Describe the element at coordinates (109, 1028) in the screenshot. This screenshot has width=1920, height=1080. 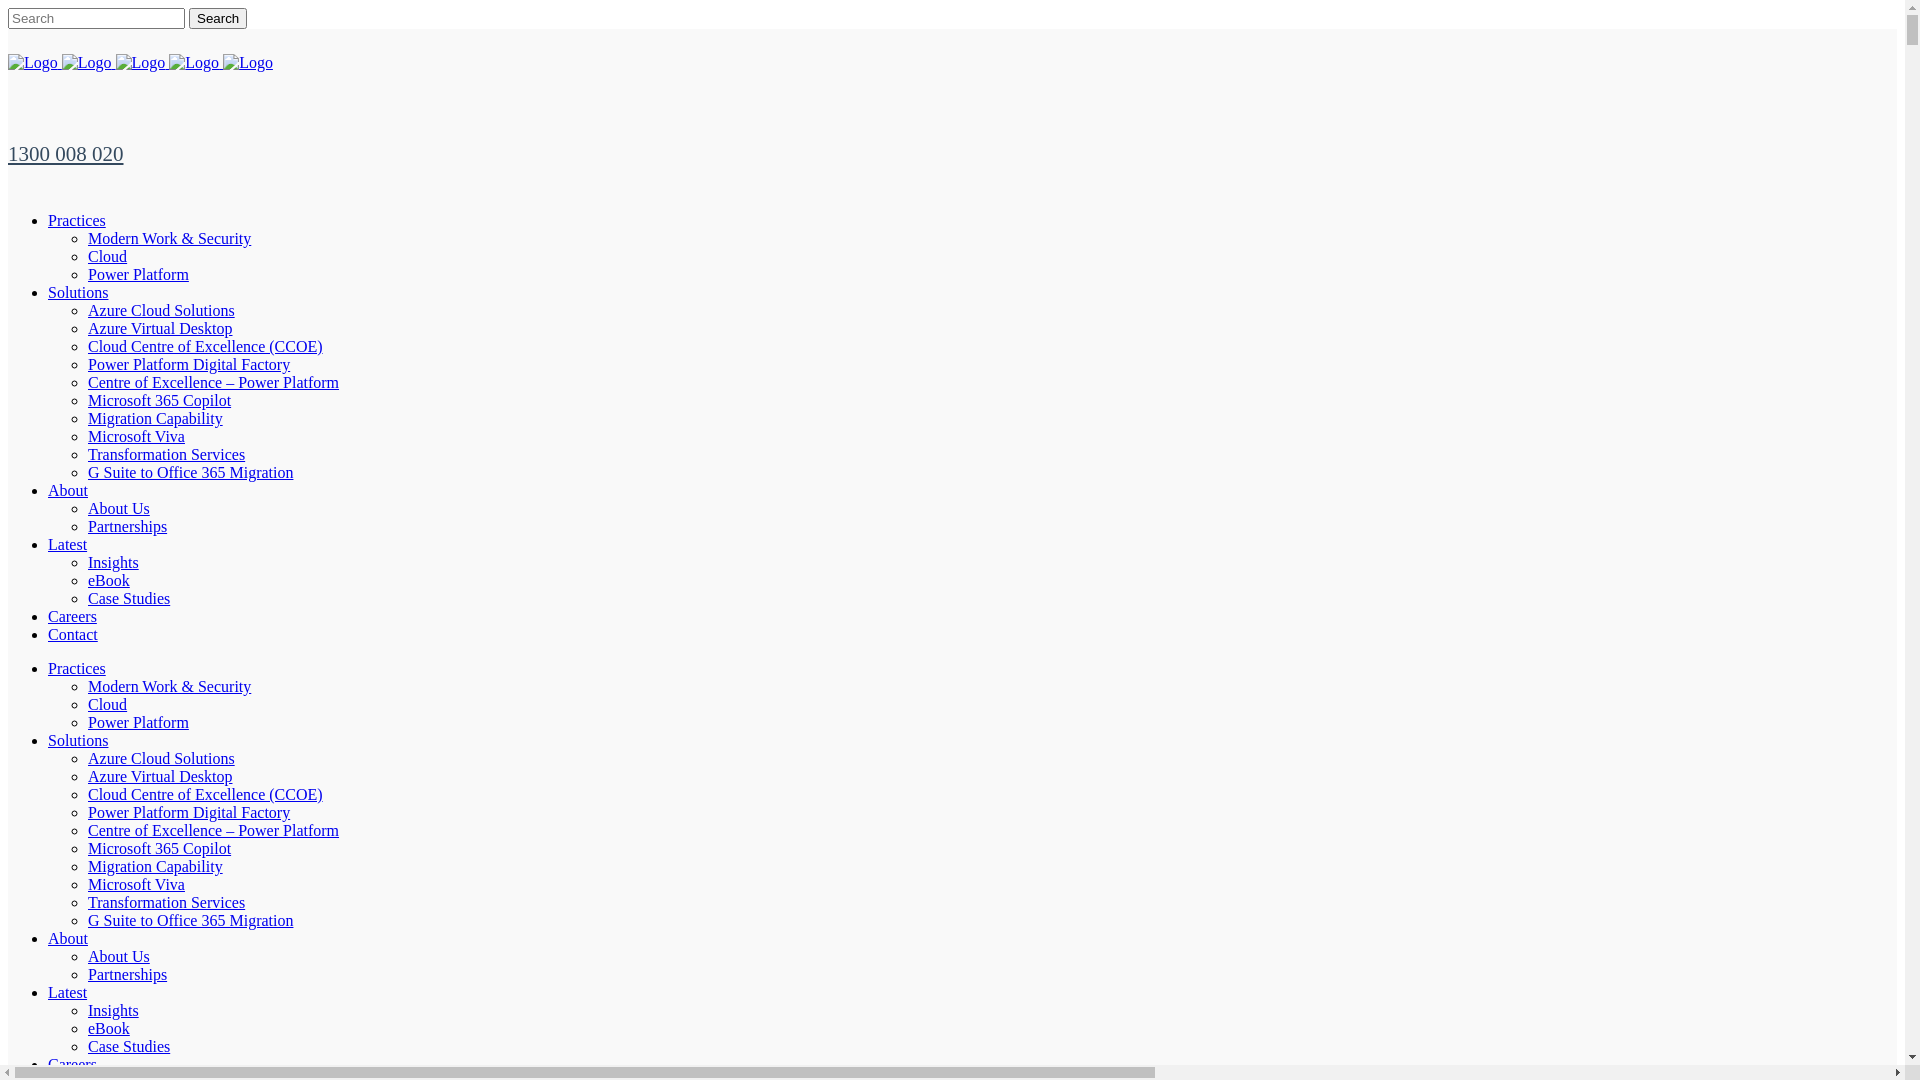
I see `eBook` at that location.